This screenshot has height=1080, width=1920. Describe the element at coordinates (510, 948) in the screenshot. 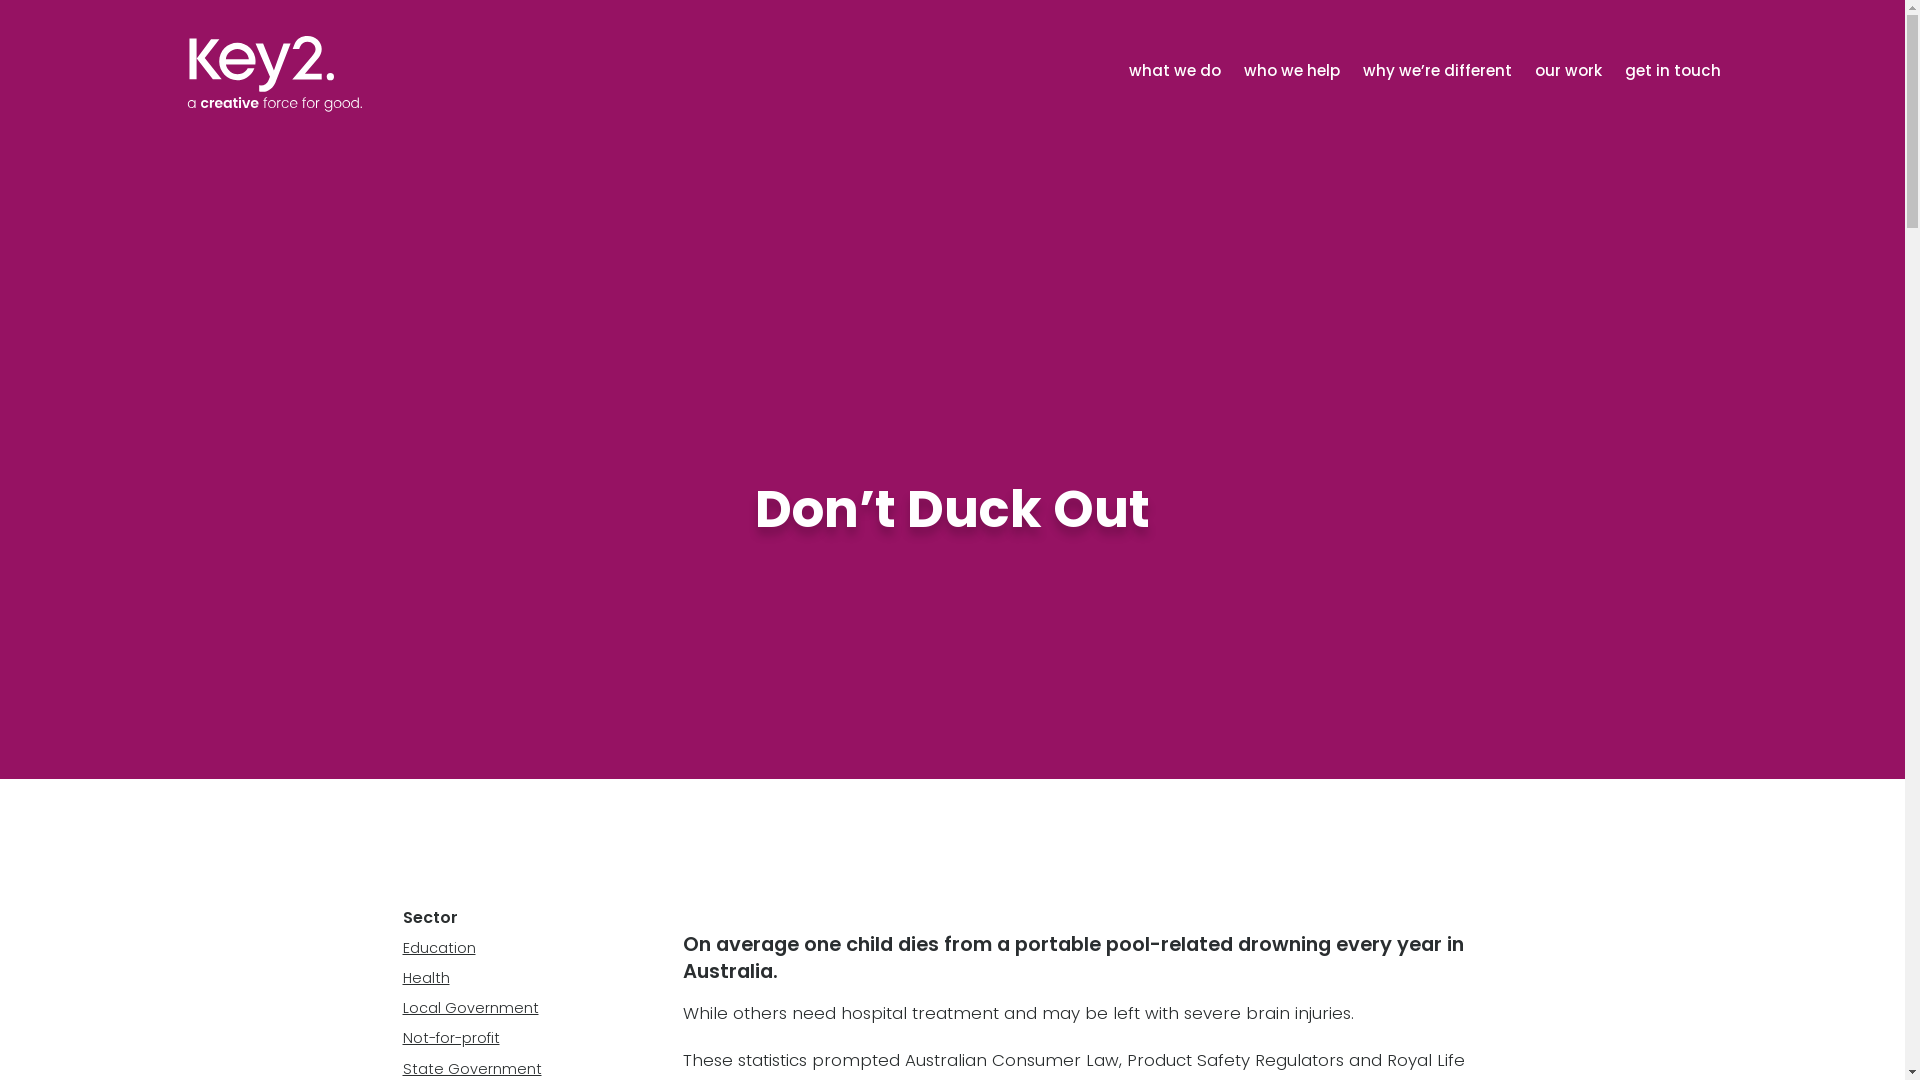

I see `Education` at that location.